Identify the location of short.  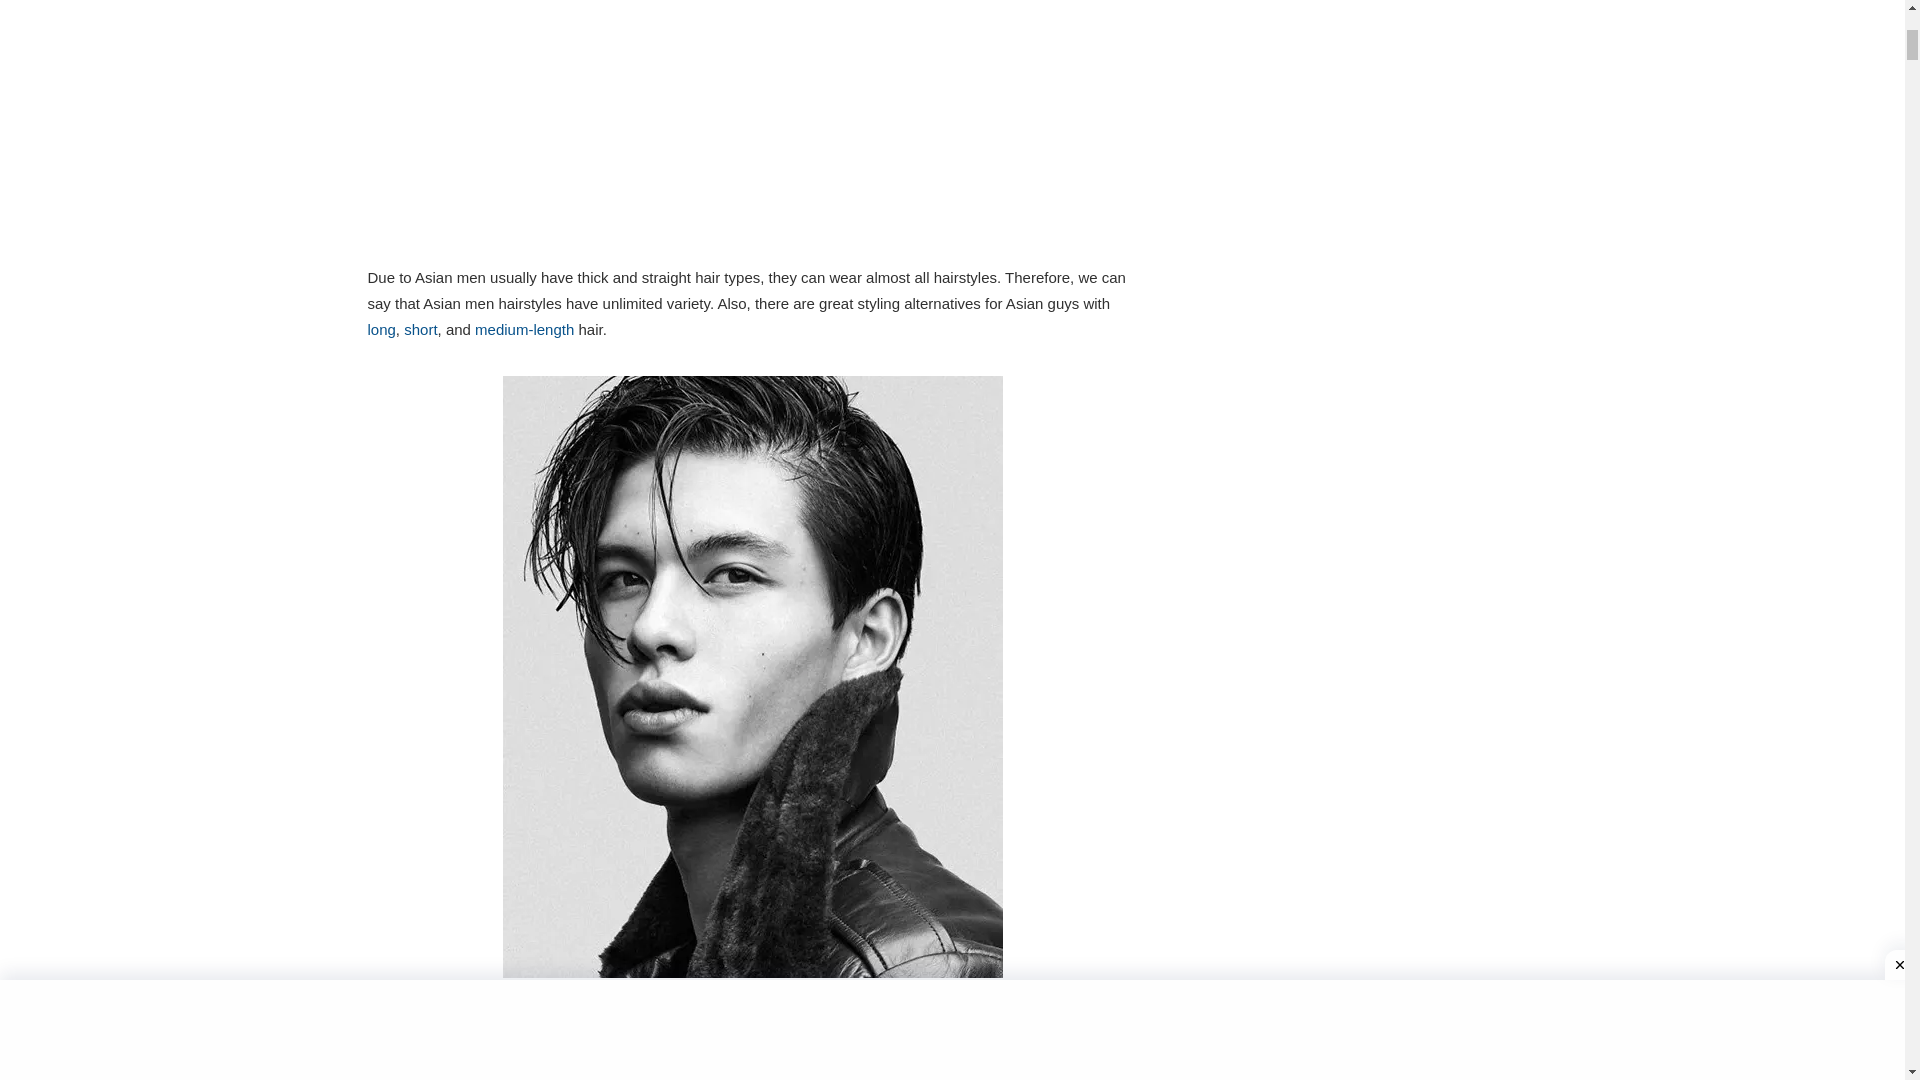
(420, 329).